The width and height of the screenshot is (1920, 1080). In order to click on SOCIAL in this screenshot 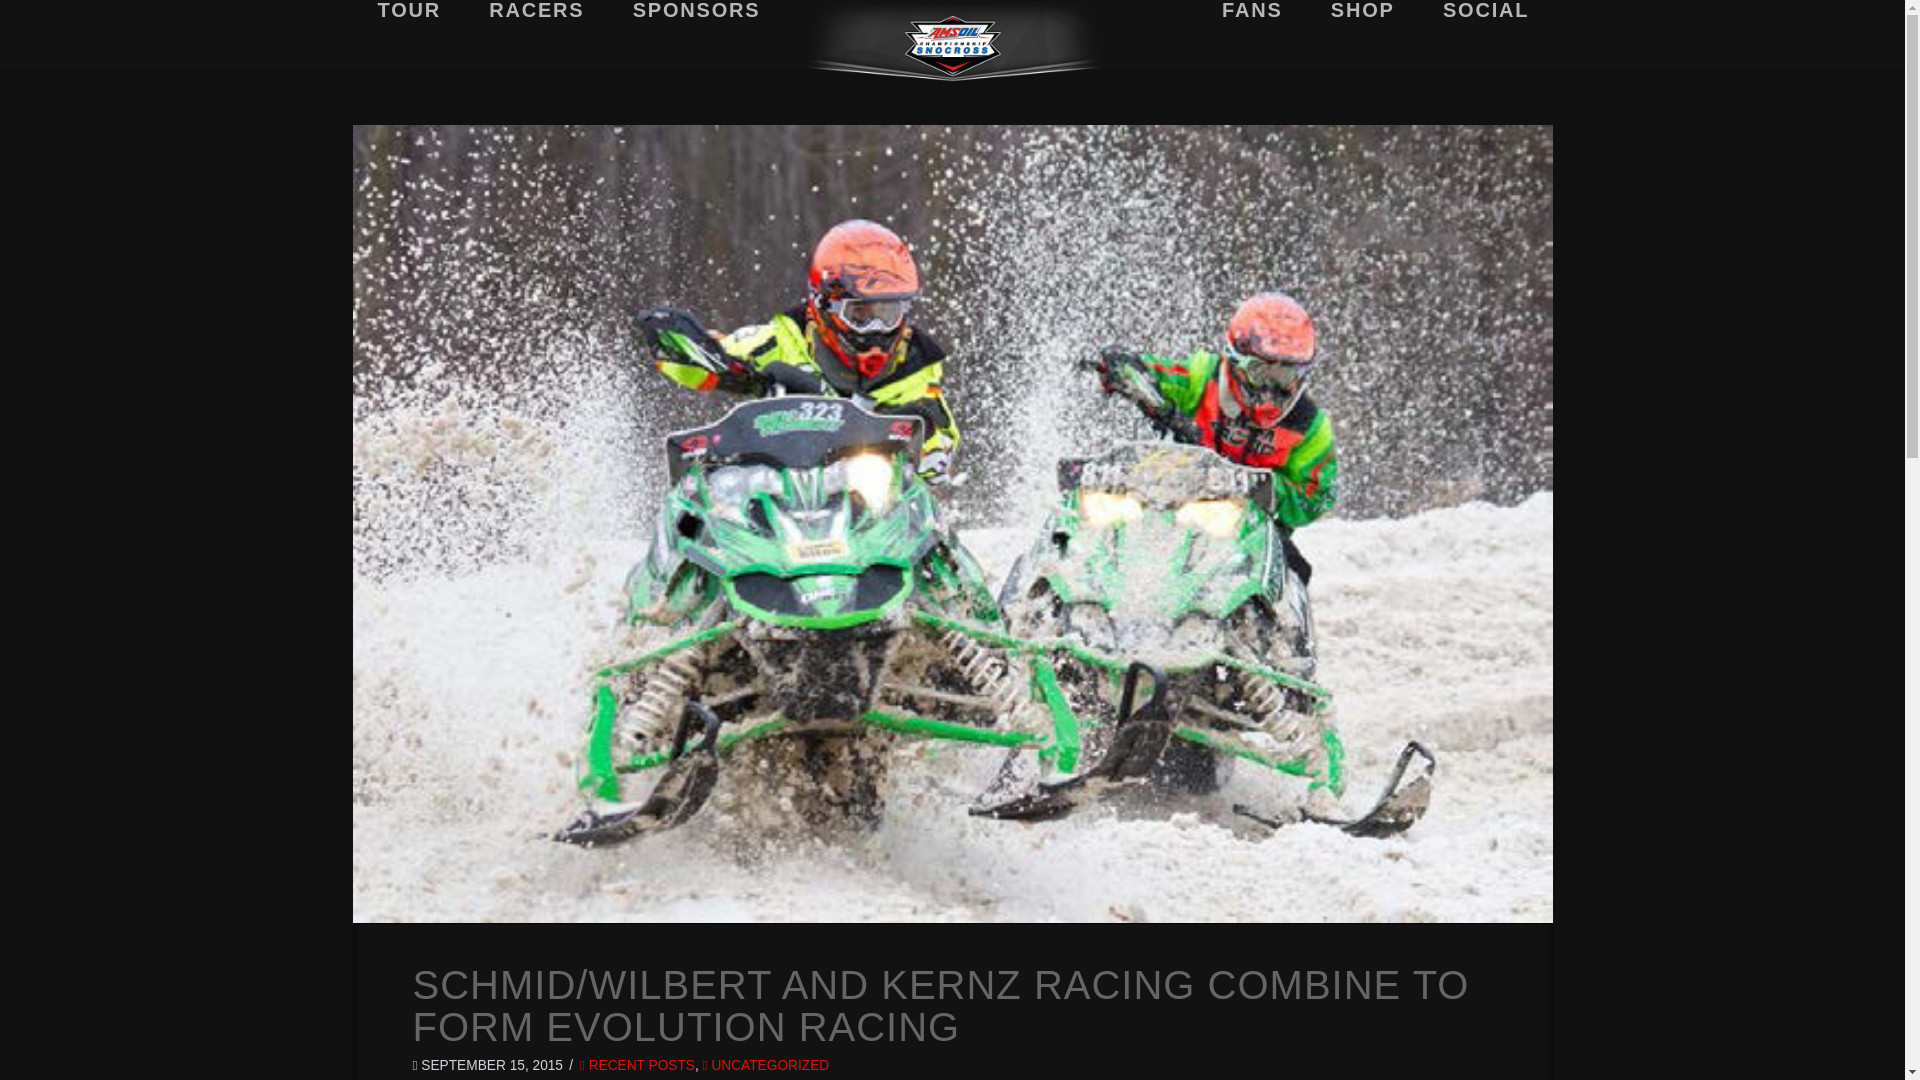, I will do `click(1486, 42)`.